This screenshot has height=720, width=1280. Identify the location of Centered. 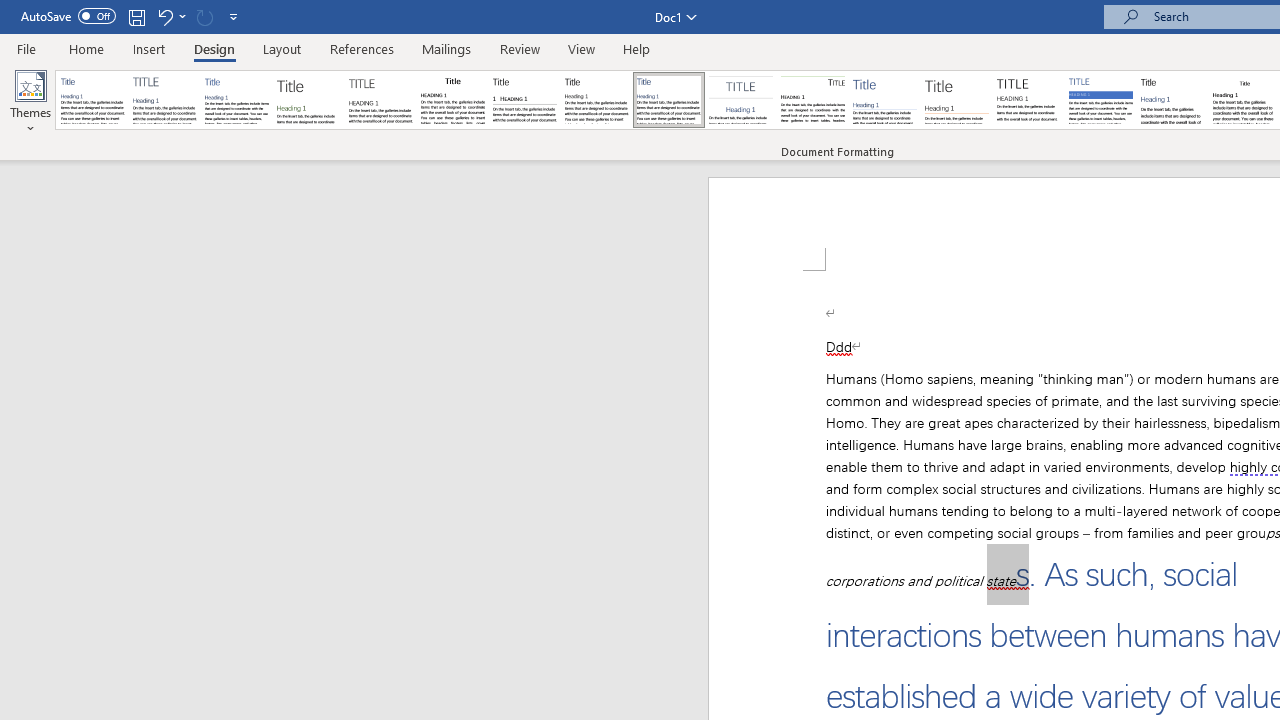
(740, 100).